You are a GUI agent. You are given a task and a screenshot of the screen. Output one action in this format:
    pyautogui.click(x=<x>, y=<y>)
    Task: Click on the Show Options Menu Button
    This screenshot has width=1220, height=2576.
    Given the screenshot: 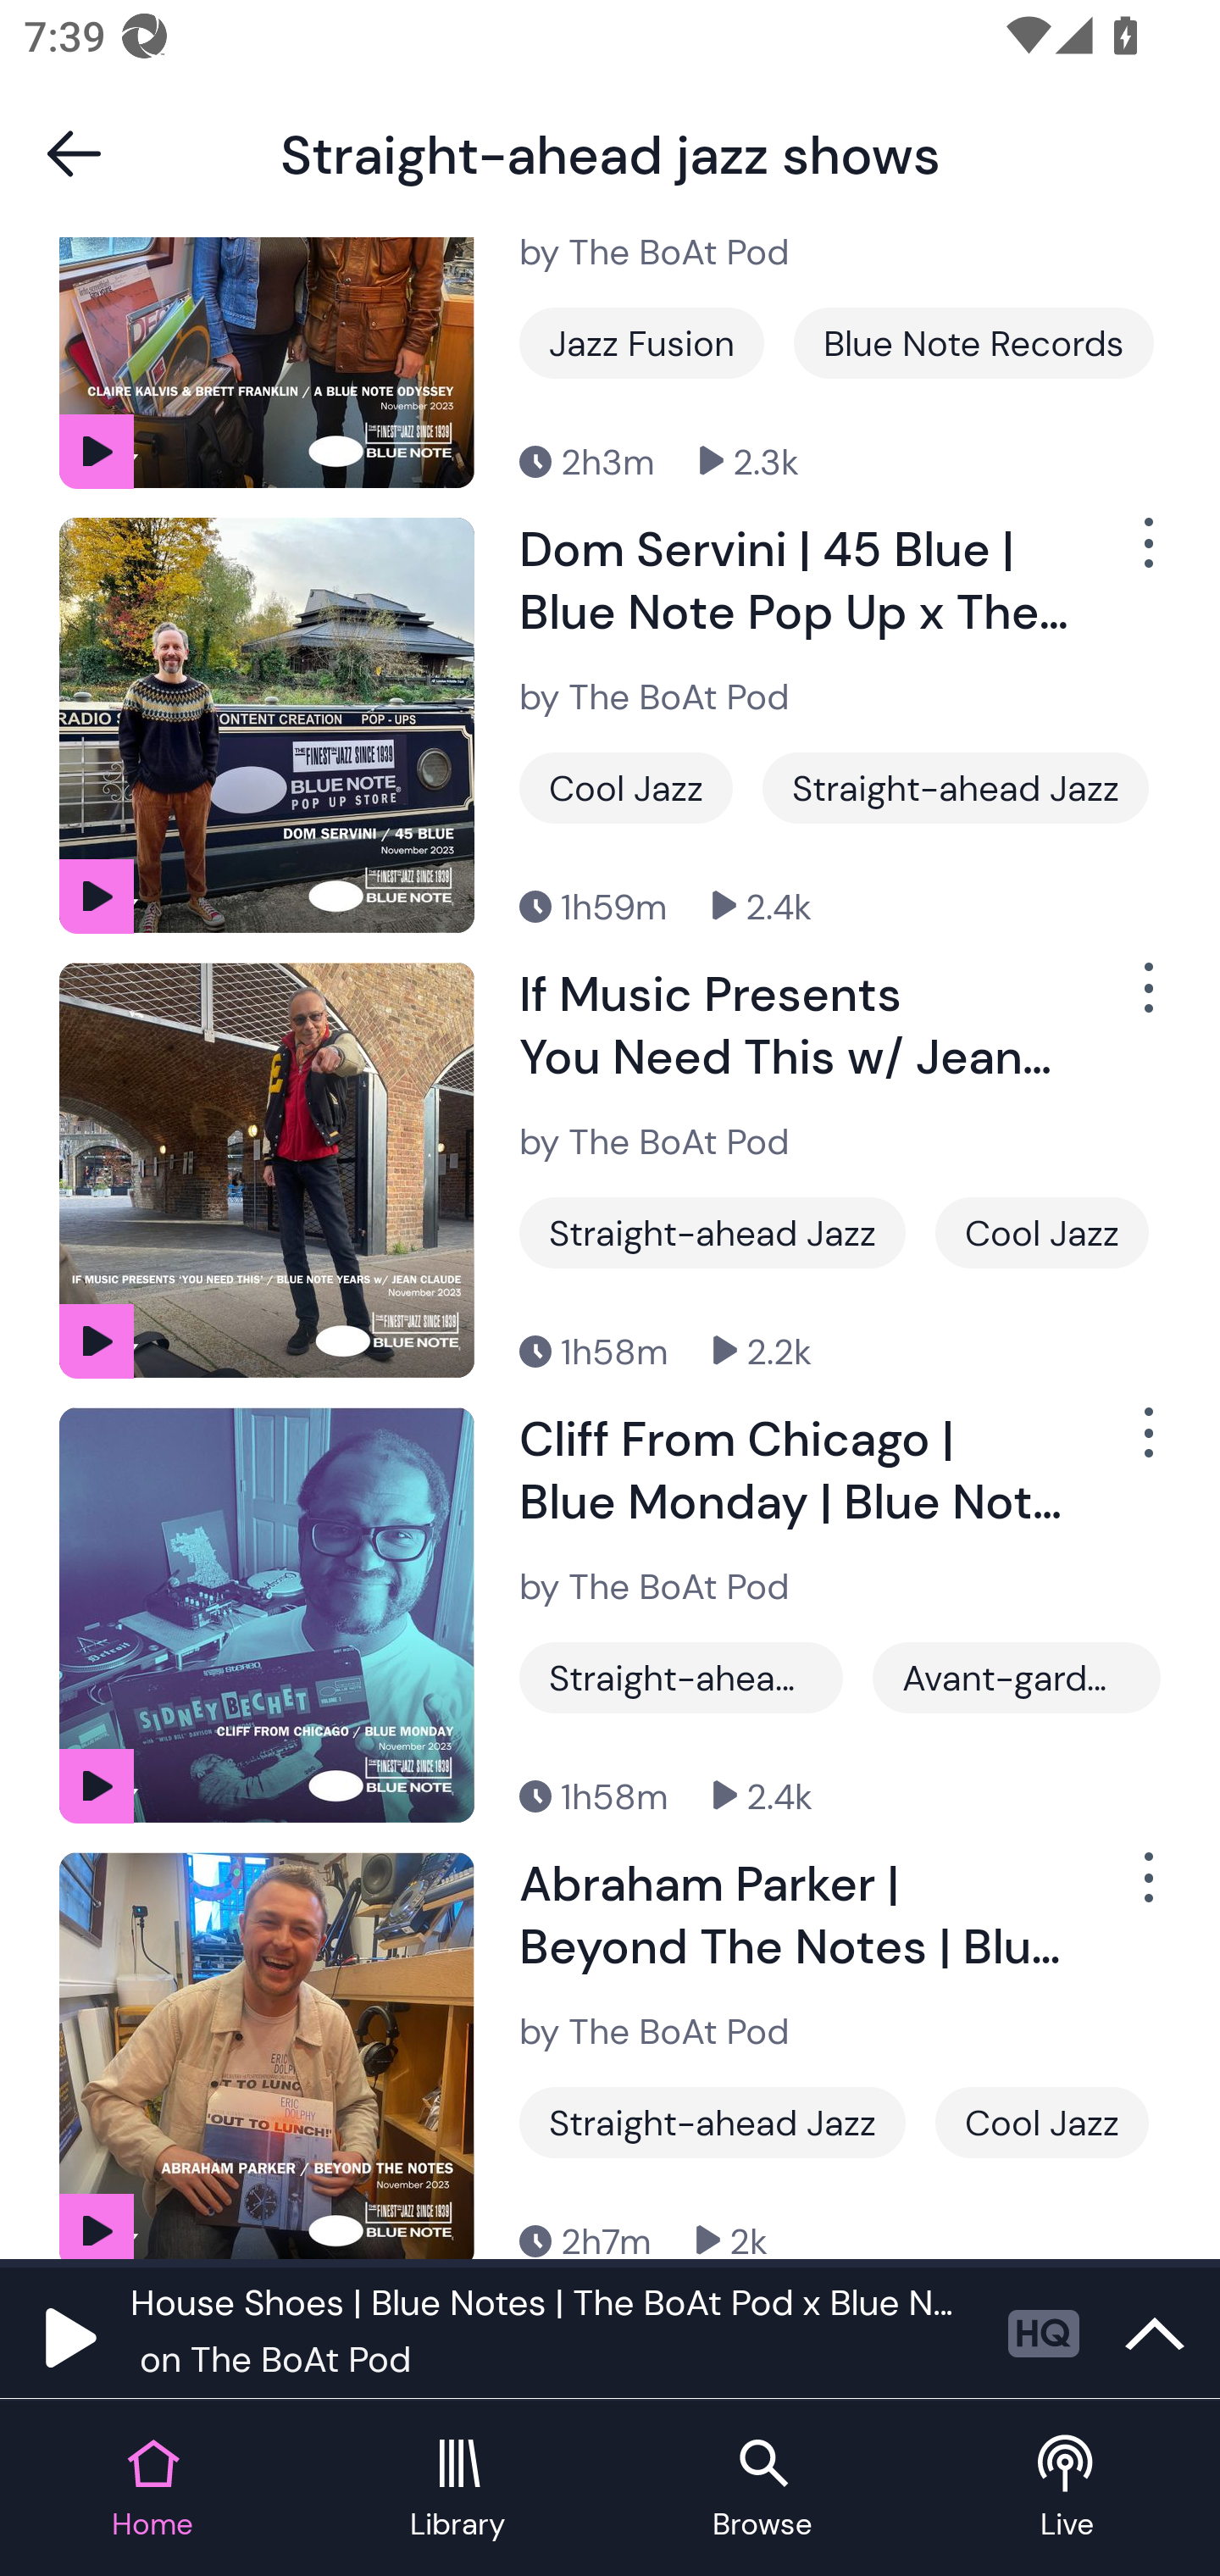 What is the action you would take?
    pyautogui.click(x=1145, y=1445)
    